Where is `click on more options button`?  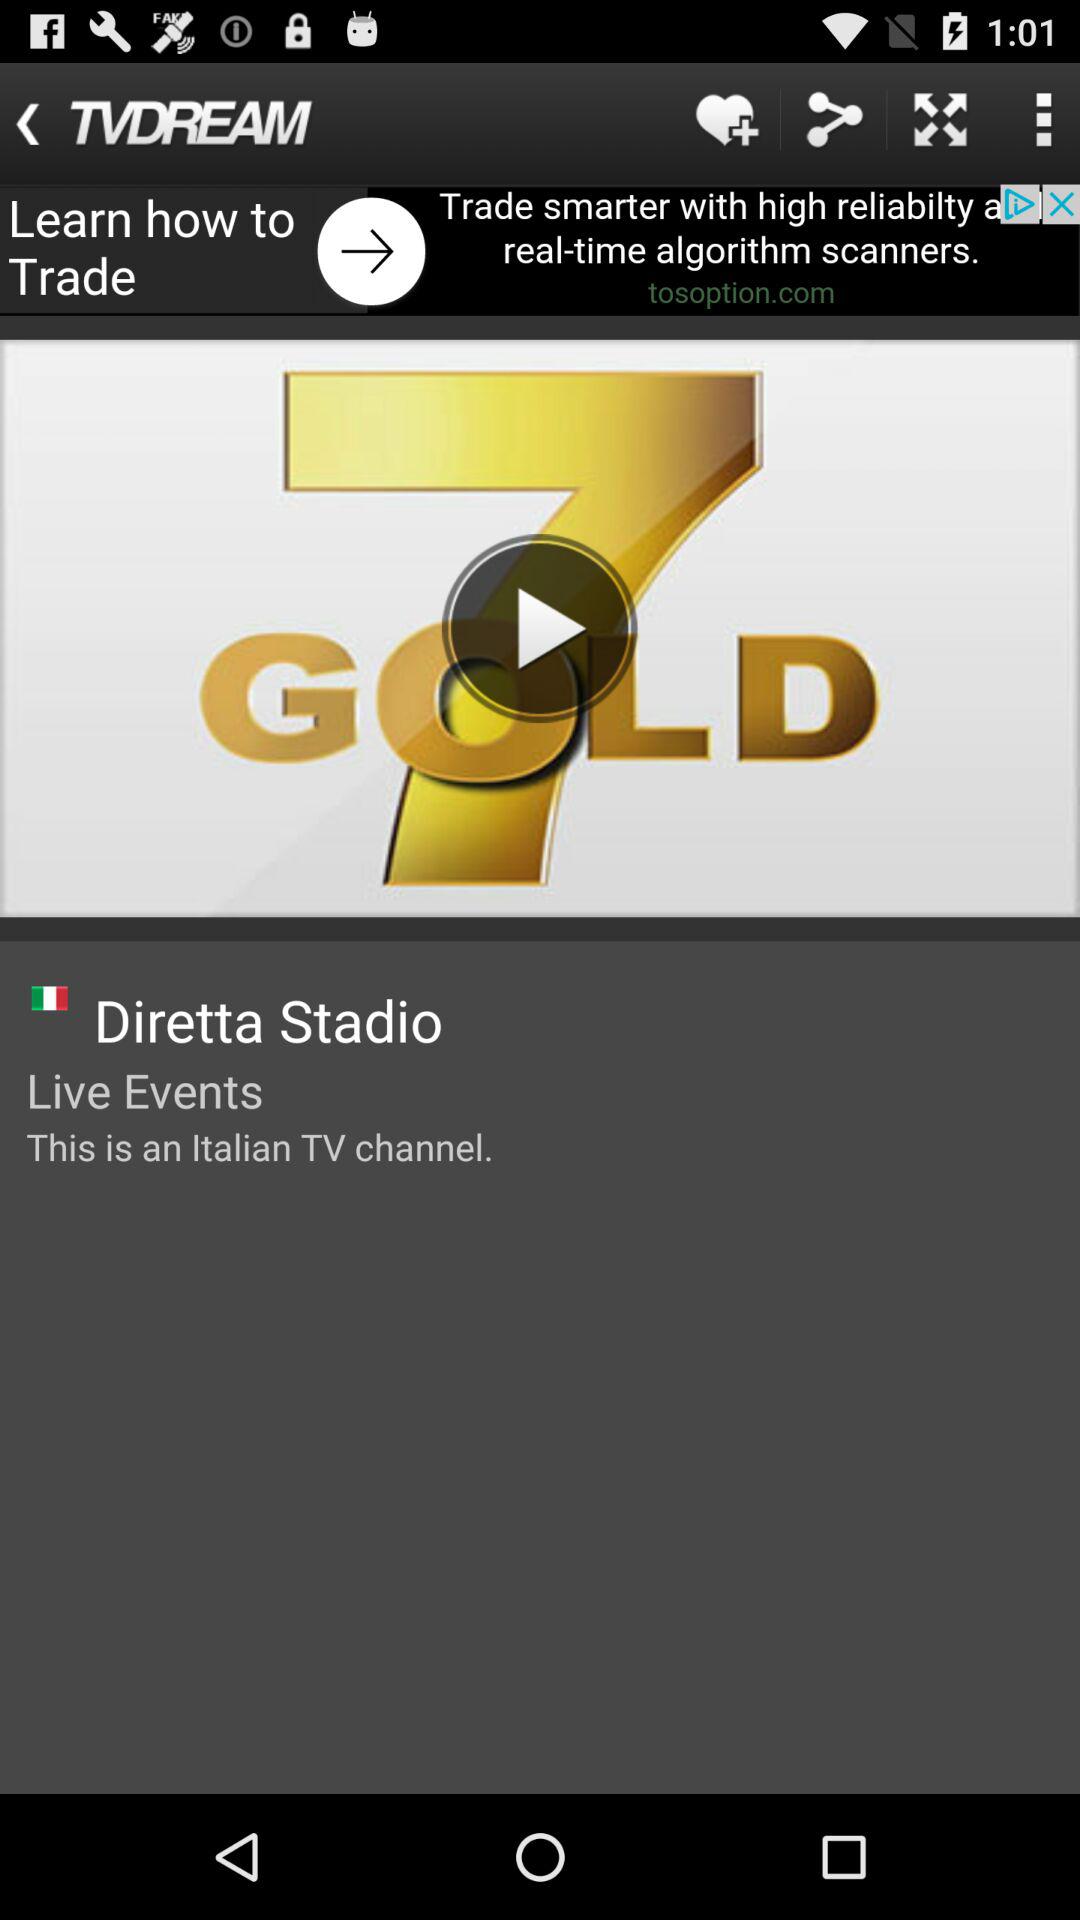 click on more options button is located at coordinates (1043, 118).